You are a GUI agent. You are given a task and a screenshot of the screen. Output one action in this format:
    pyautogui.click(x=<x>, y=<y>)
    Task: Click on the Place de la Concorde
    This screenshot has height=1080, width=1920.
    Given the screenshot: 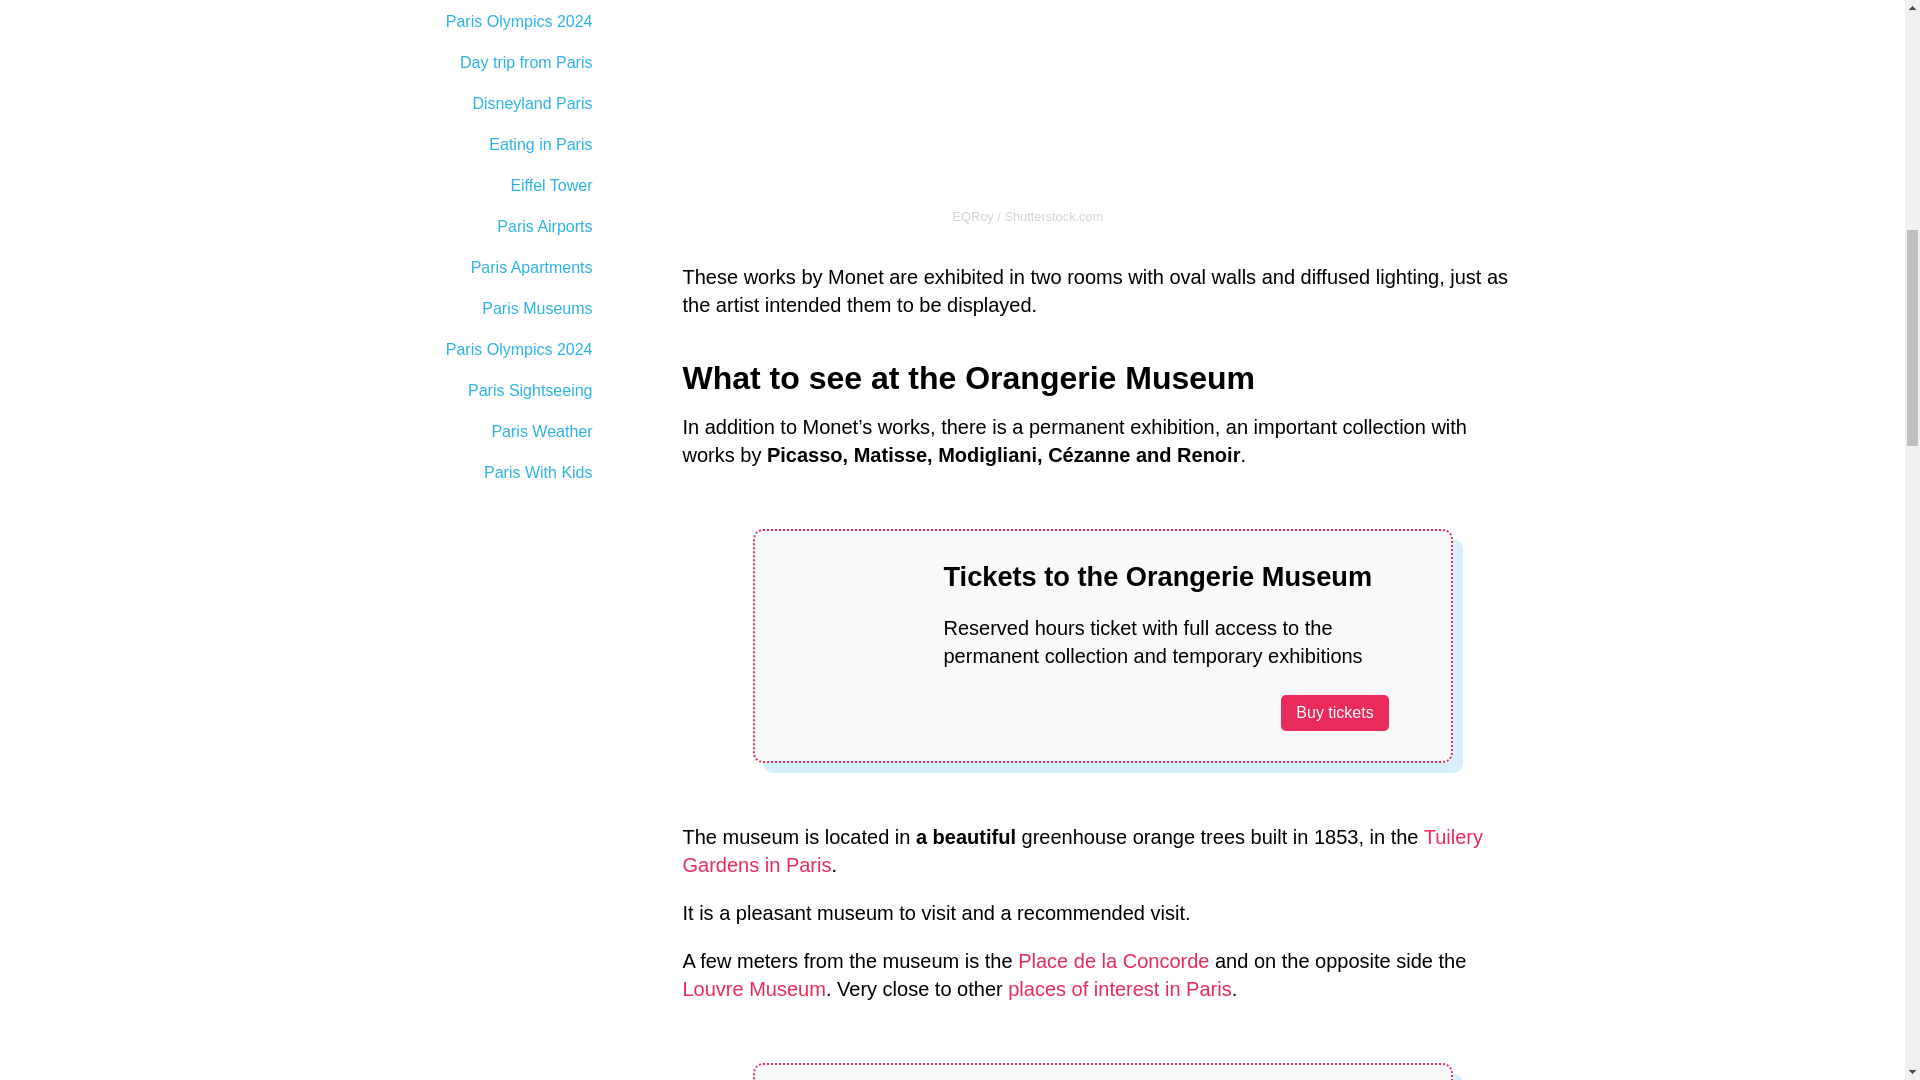 What is the action you would take?
    pyautogui.click(x=1113, y=961)
    